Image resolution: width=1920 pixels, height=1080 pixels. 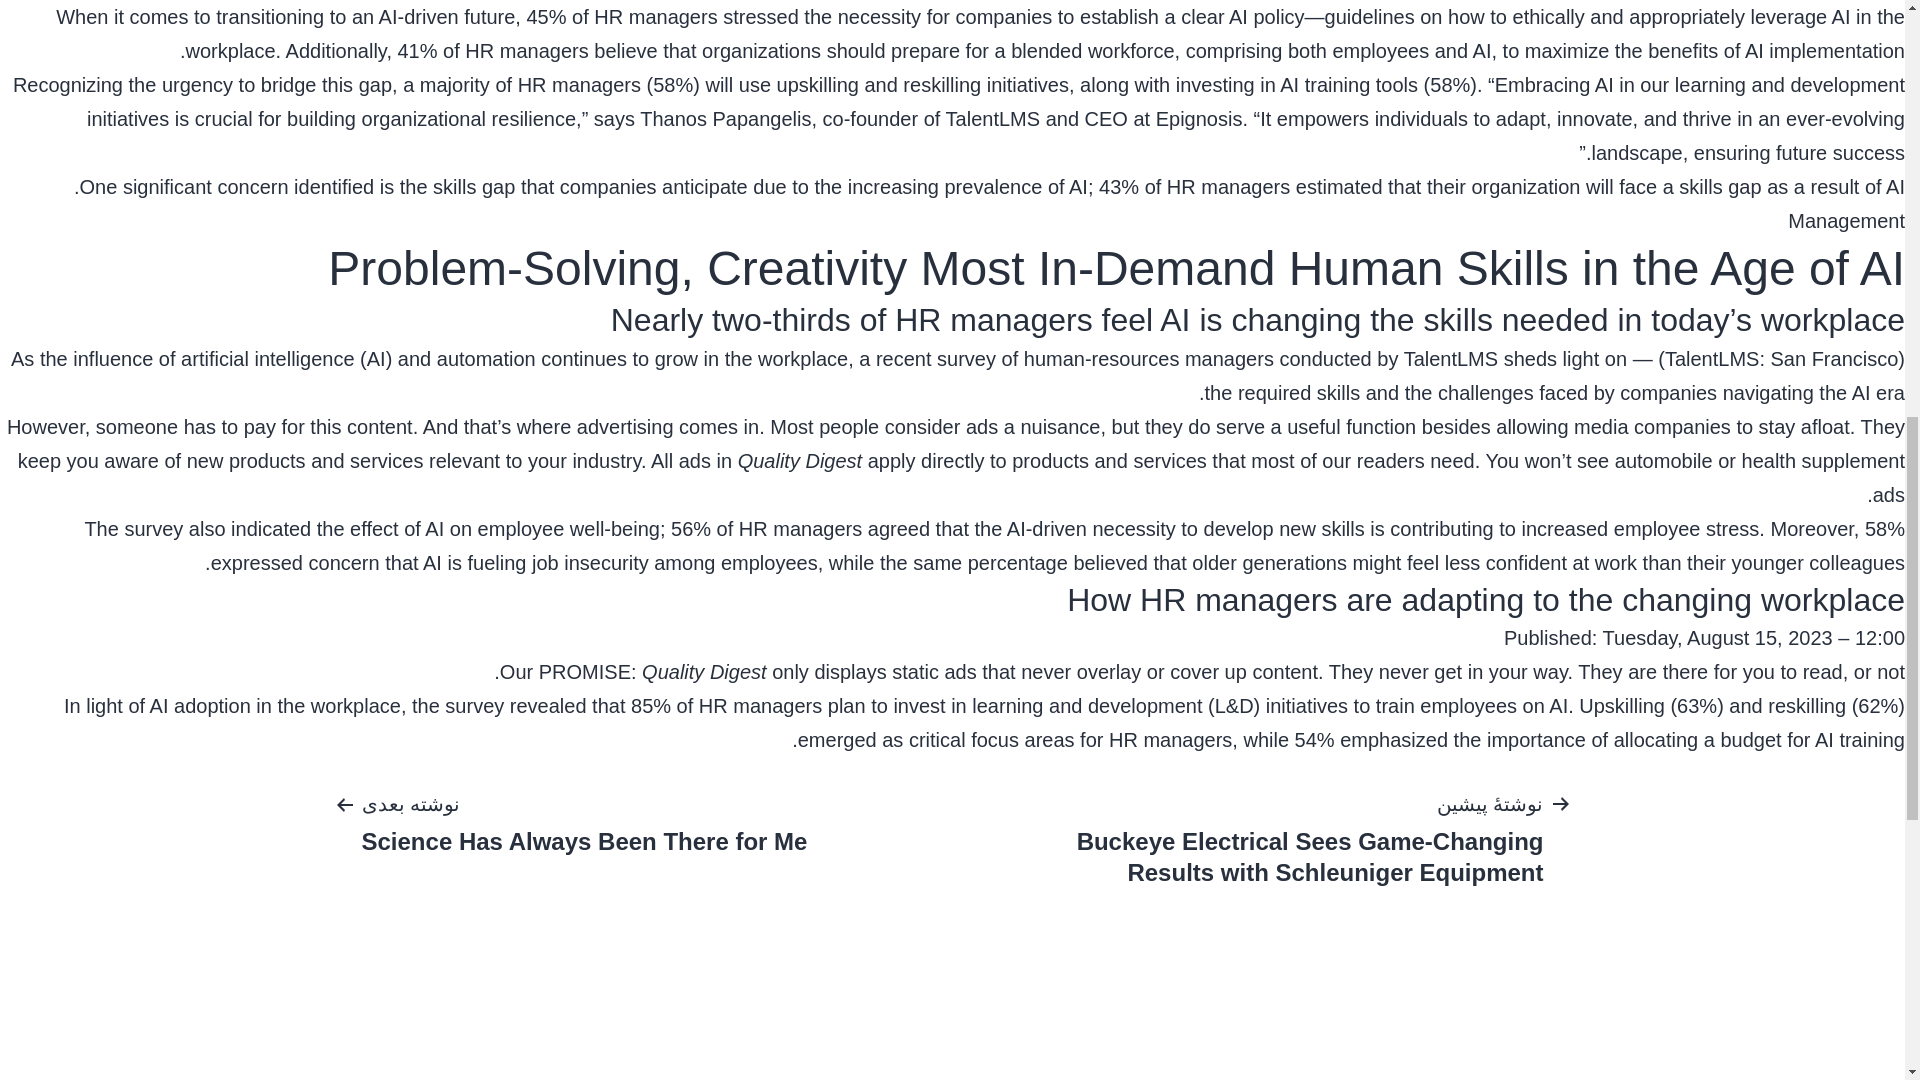 What do you see at coordinates (966, 358) in the screenshot?
I see `survey` at bounding box center [966, 358].